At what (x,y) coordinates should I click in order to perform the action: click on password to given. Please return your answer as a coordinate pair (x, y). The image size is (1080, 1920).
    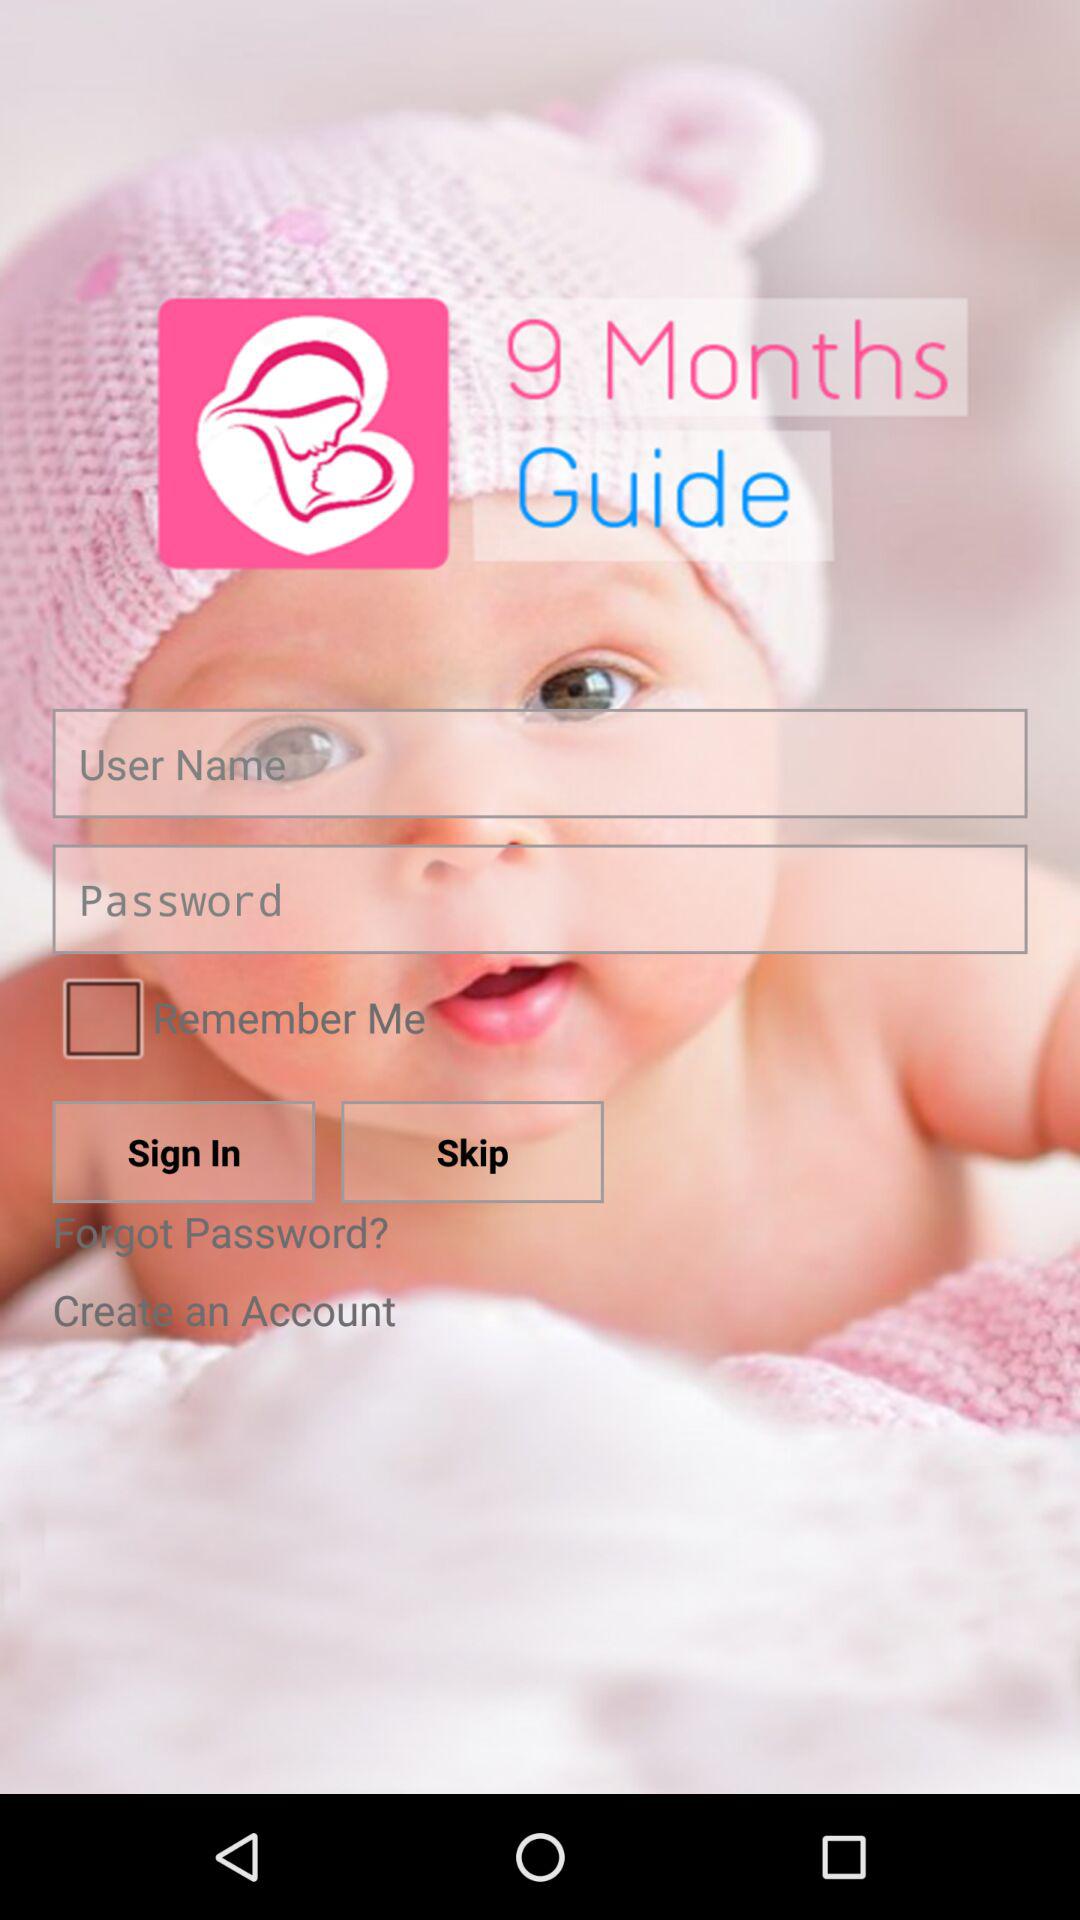
    Looking at the image, I should click on (540, 899).